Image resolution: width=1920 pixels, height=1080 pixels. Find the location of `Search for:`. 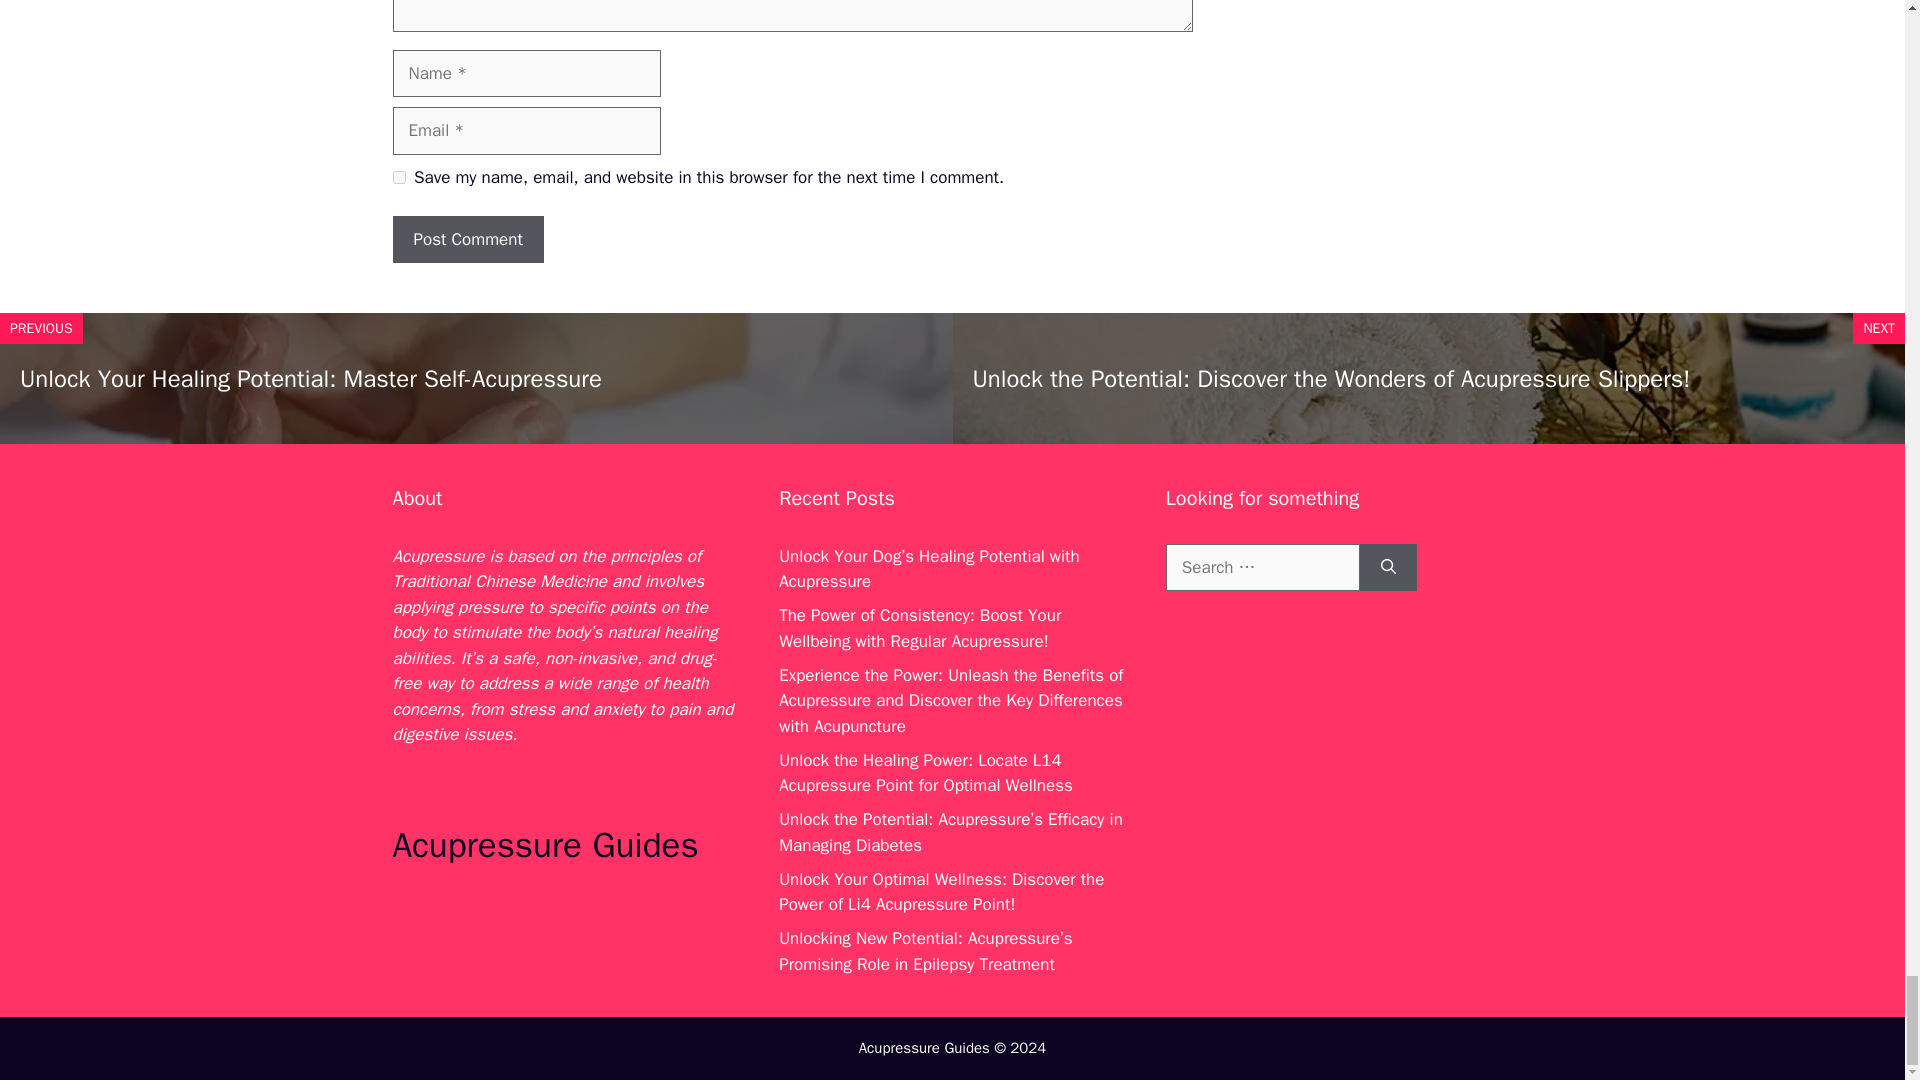

Search for: is located at coordinates (1262, 568).